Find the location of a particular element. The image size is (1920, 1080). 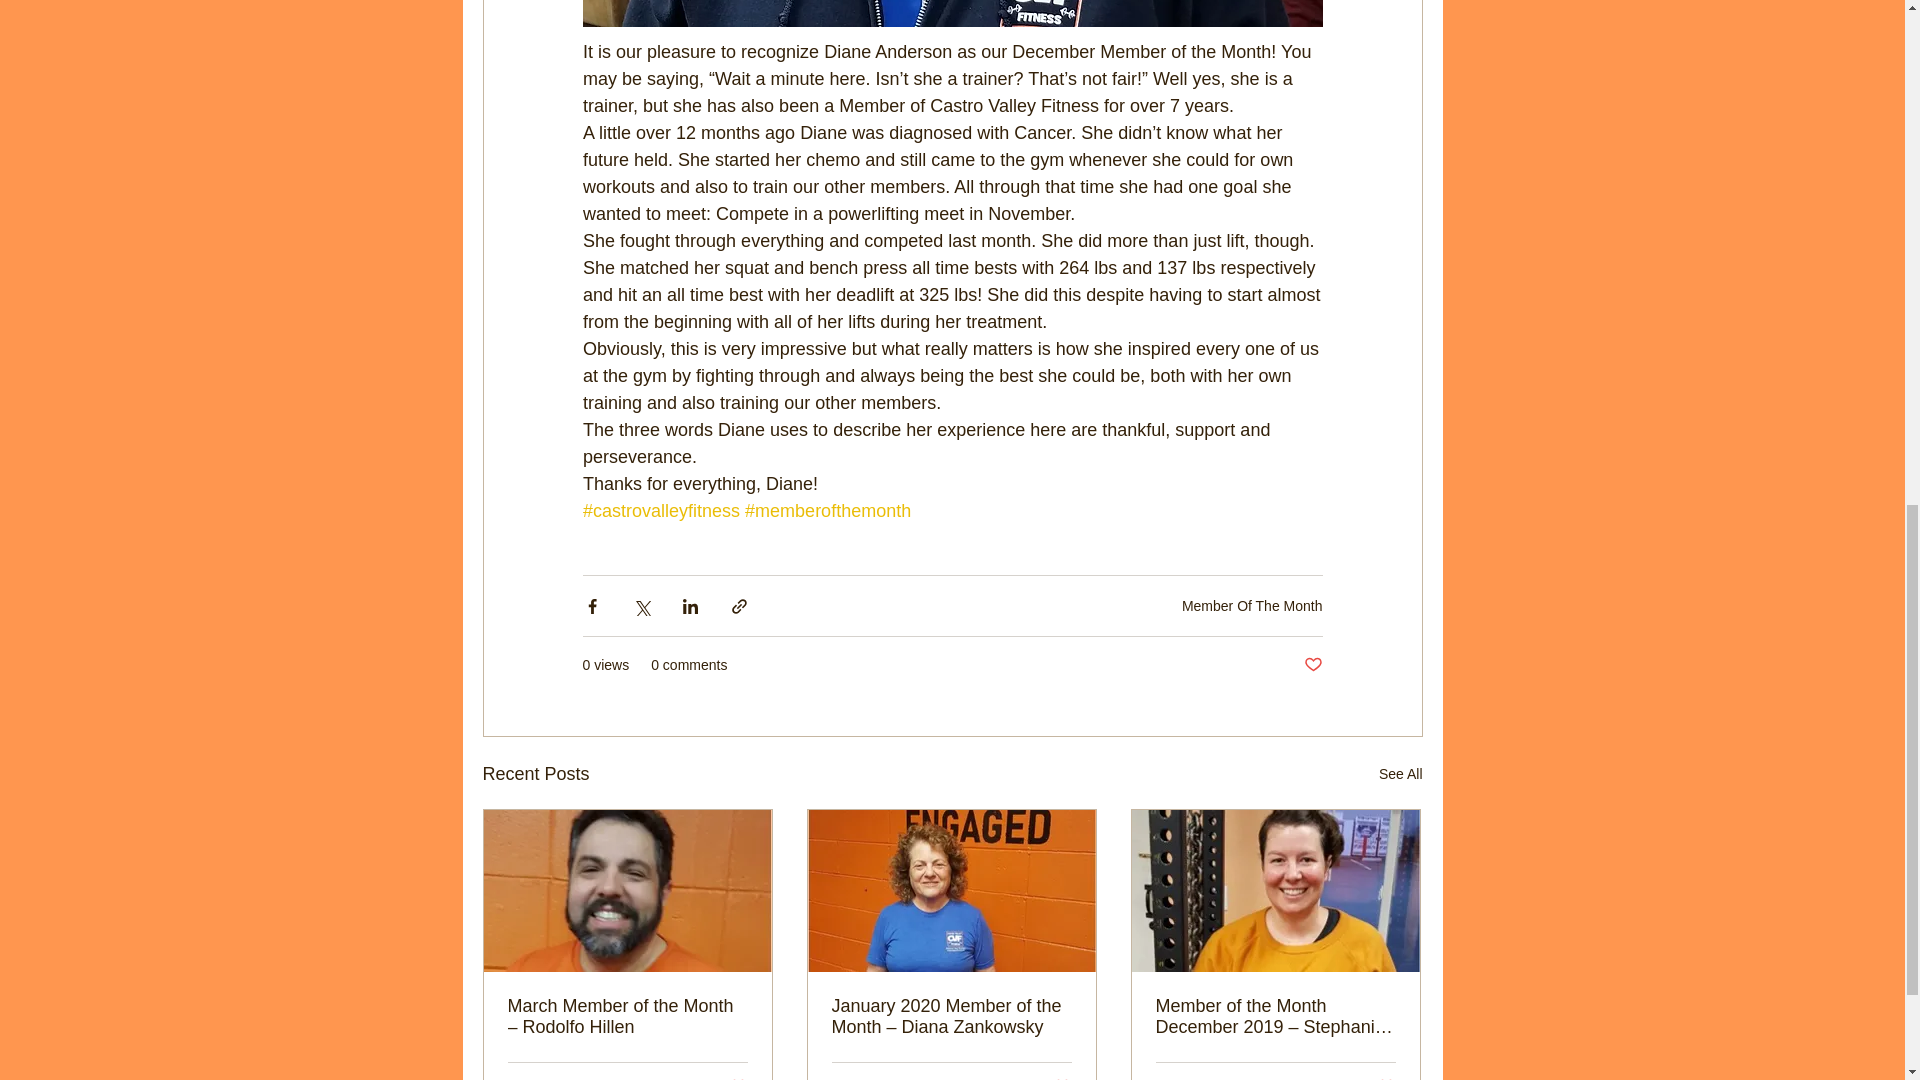

See All is located at coordinates (1400, 774).